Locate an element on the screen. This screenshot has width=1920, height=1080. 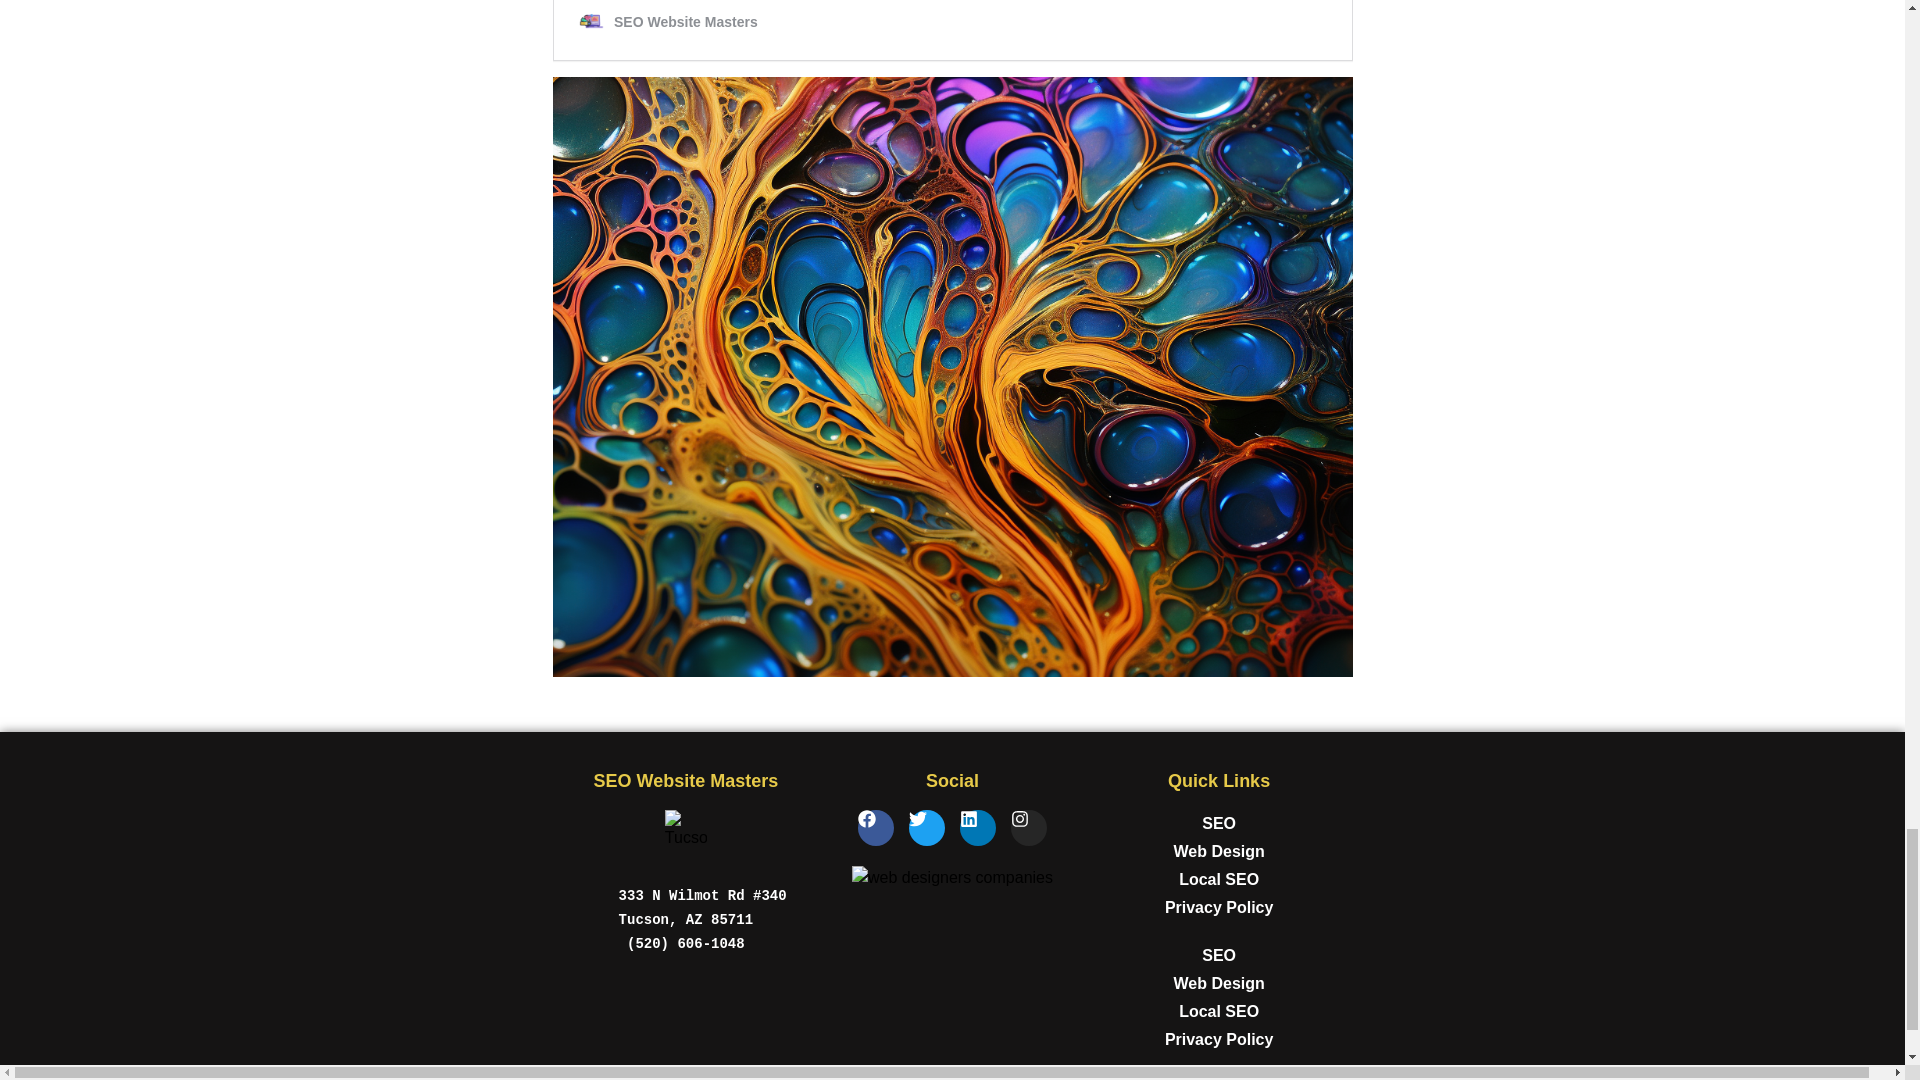
SEO is located at coordinates (1219, 824).